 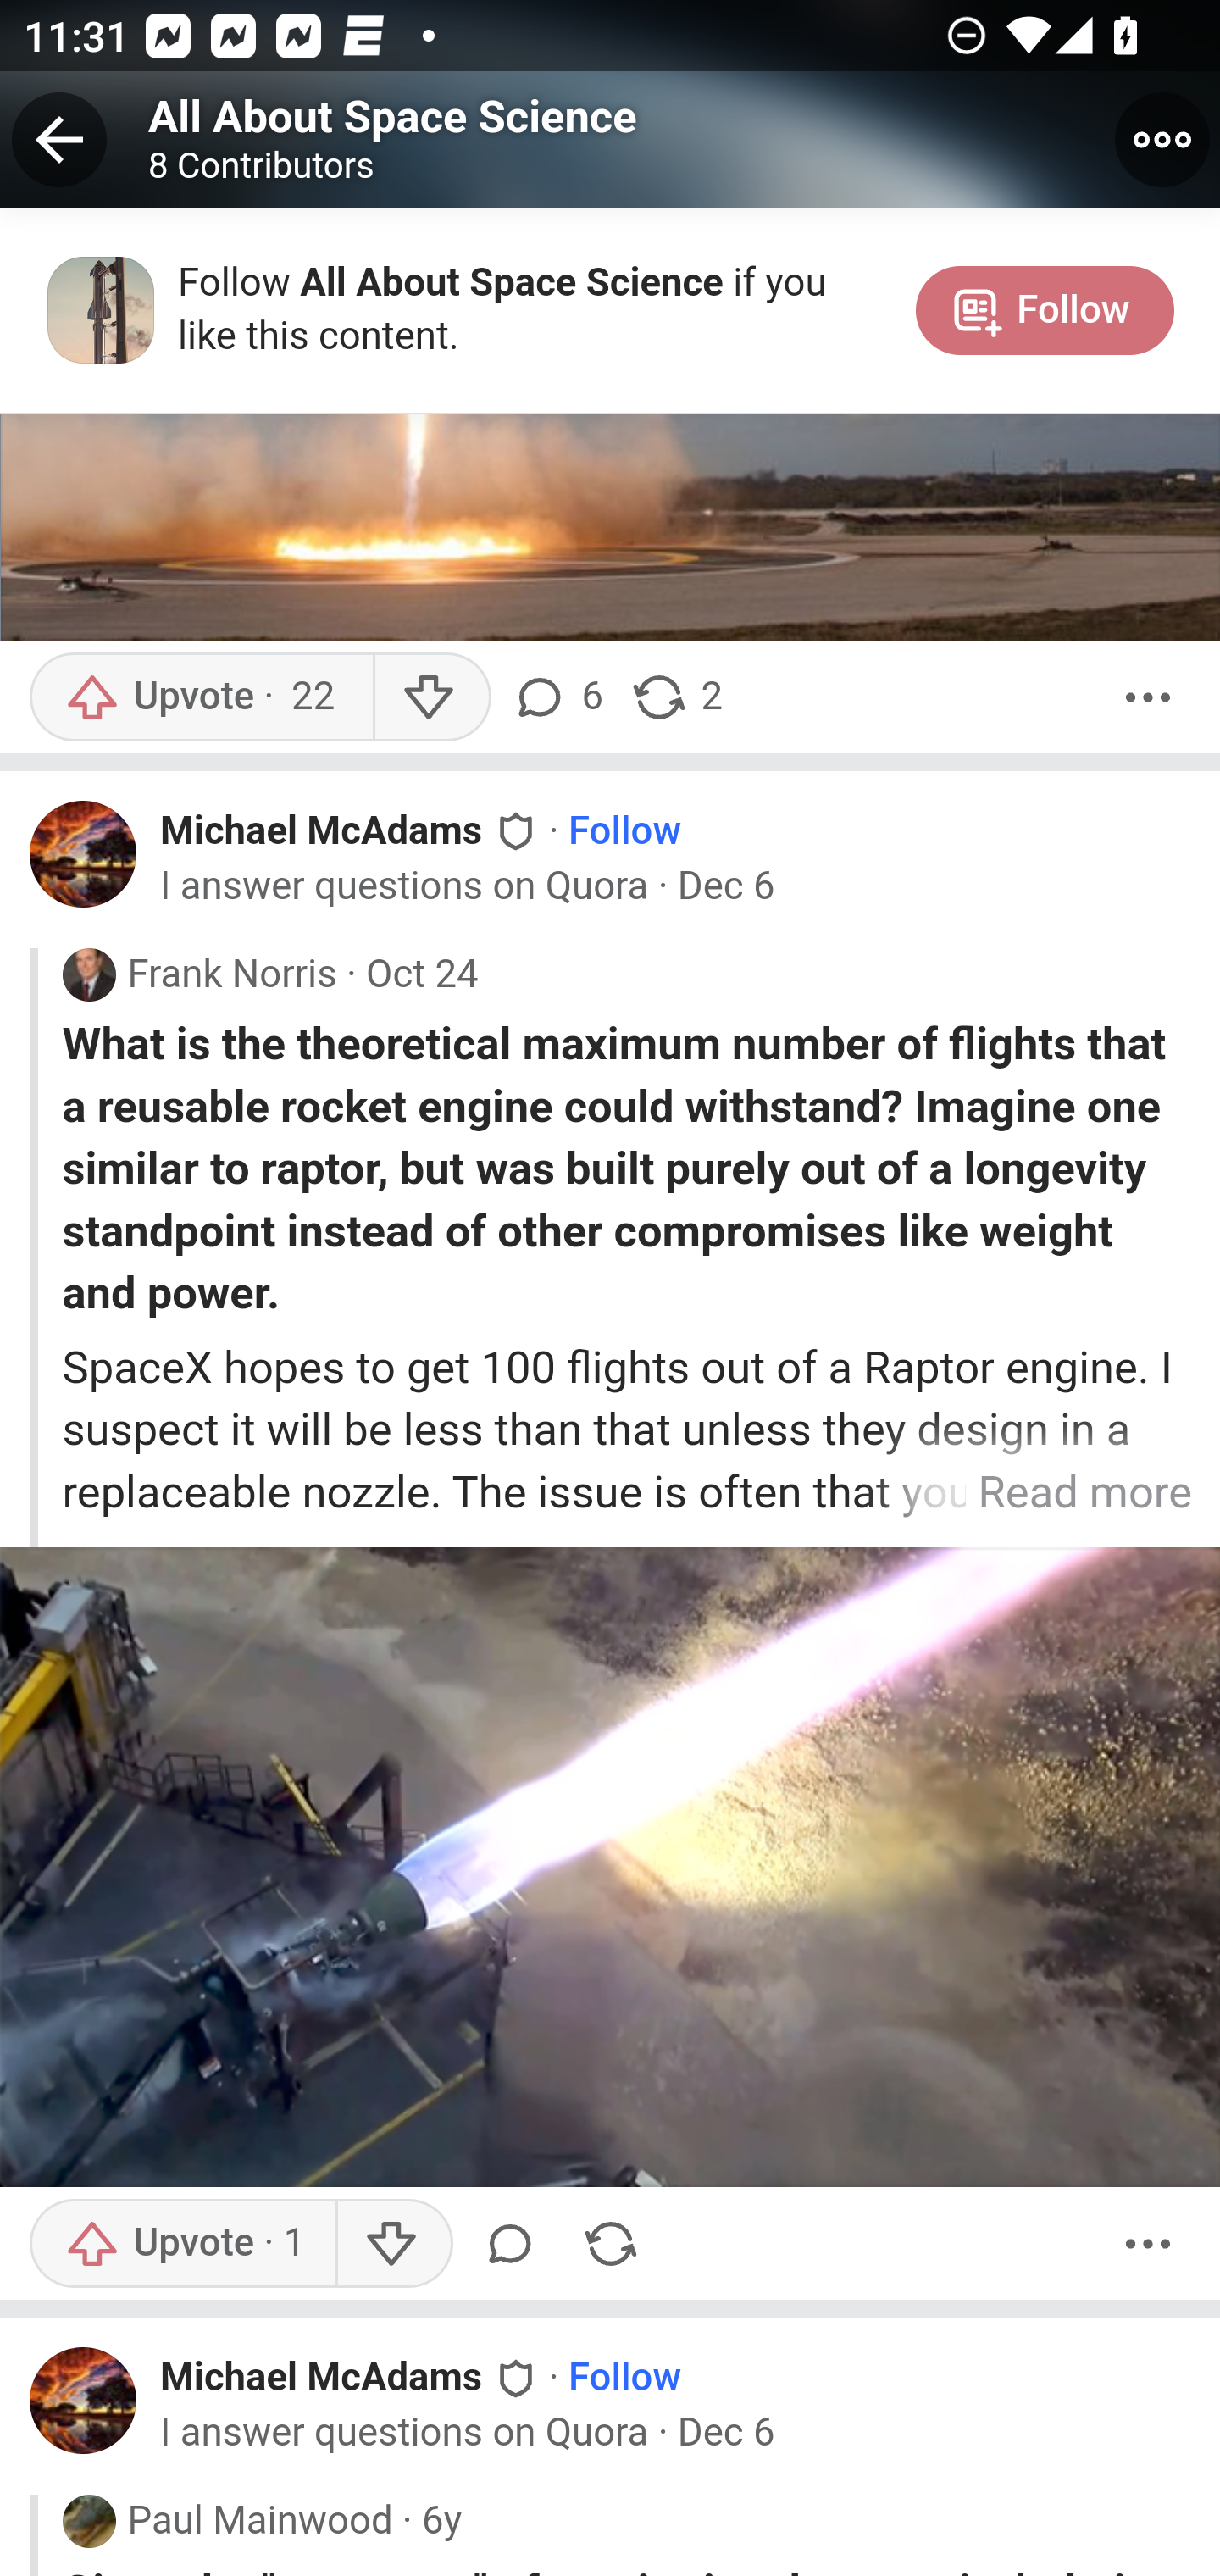 I want to click on Downvote, so click(x=430, y=698).